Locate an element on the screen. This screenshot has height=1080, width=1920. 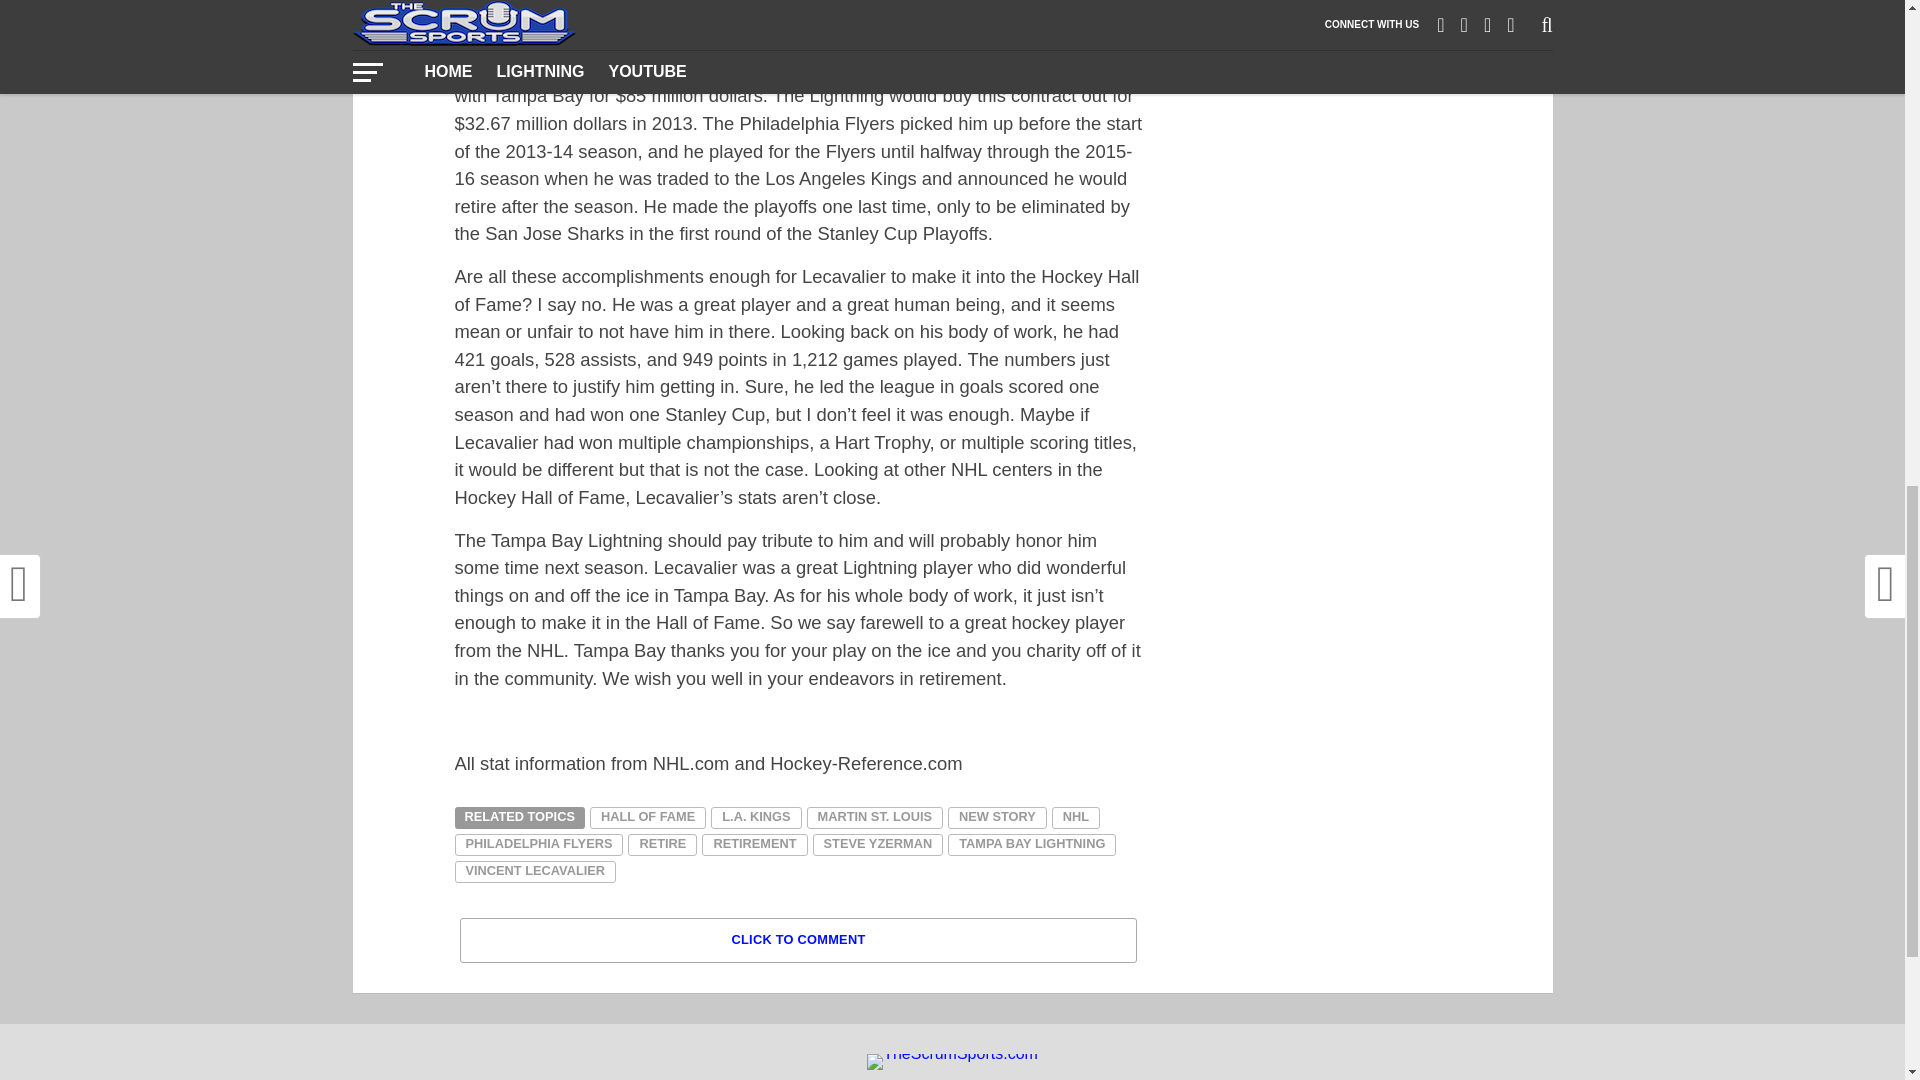
HALL OF FAME is located at coordinates (648, 818).